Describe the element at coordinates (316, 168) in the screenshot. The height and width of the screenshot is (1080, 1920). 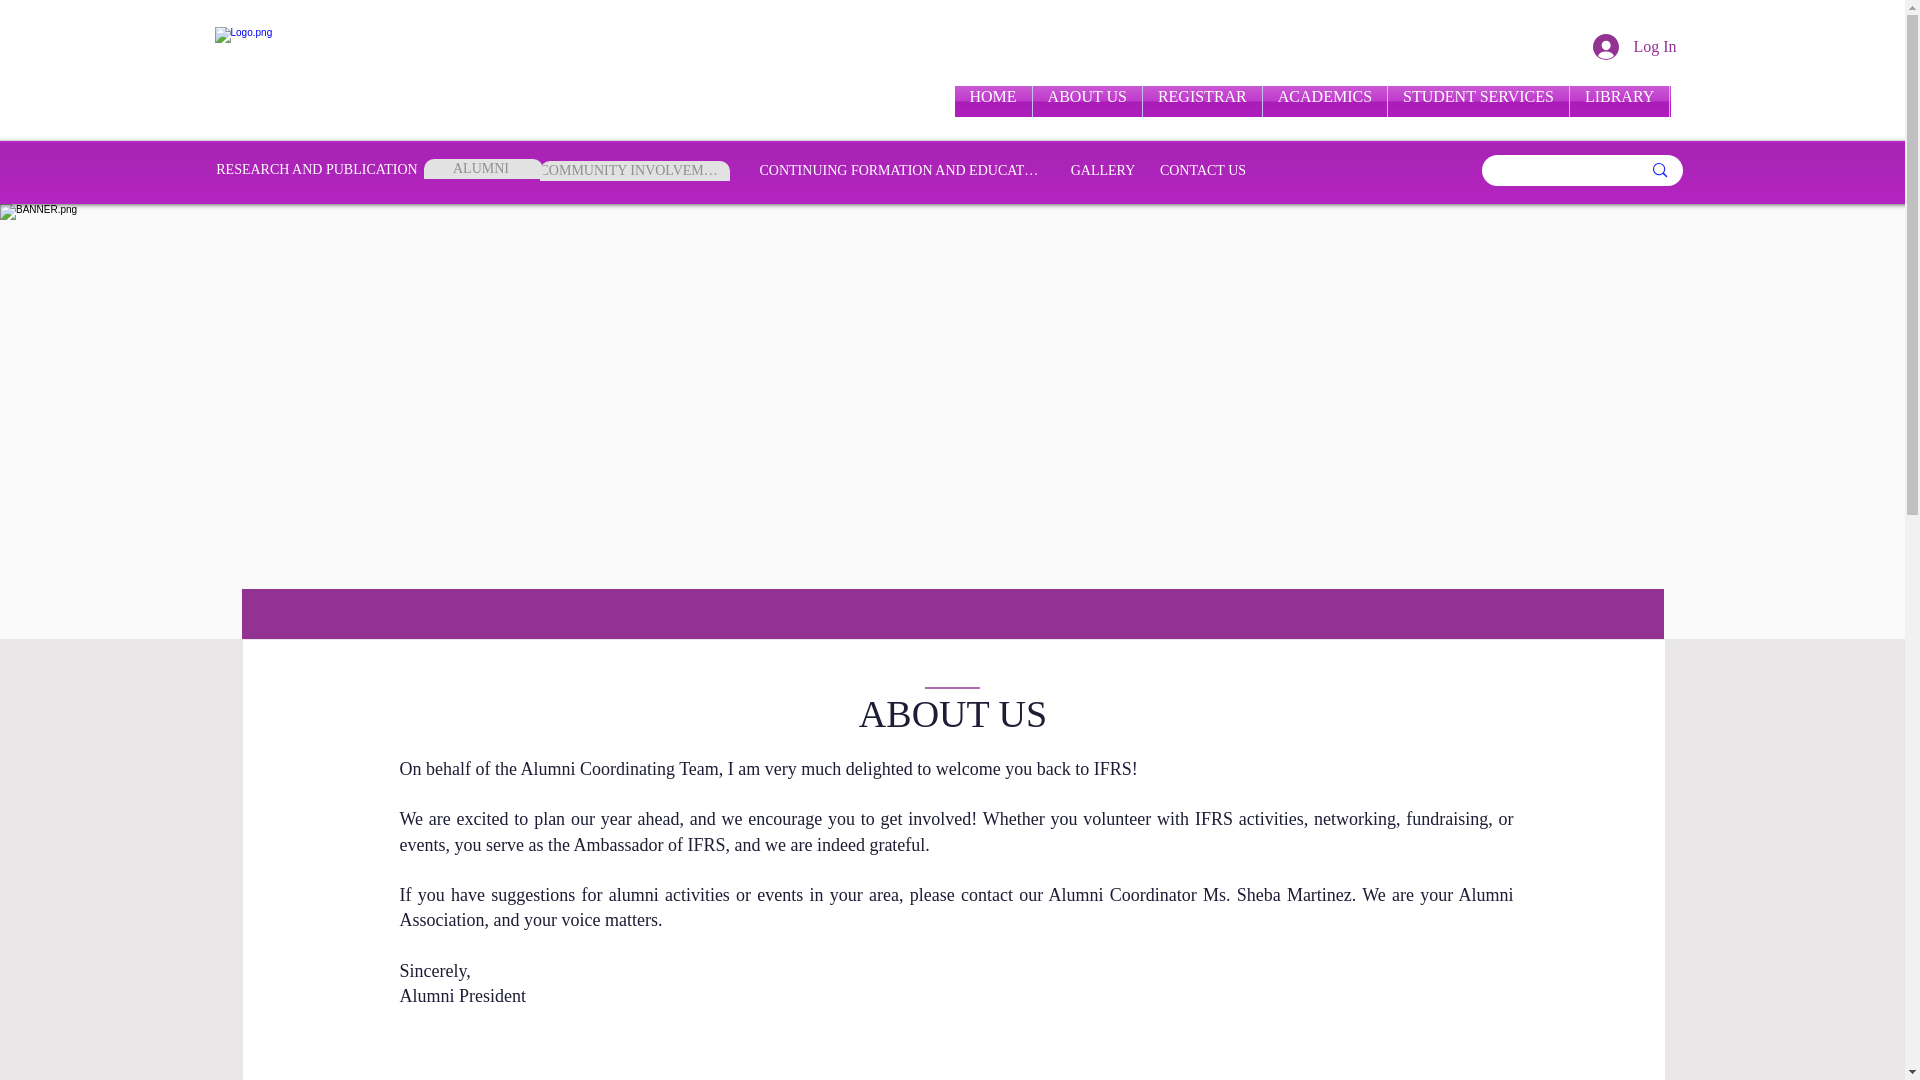
I see `RESEARCH AND PUBLICATION` at that location.